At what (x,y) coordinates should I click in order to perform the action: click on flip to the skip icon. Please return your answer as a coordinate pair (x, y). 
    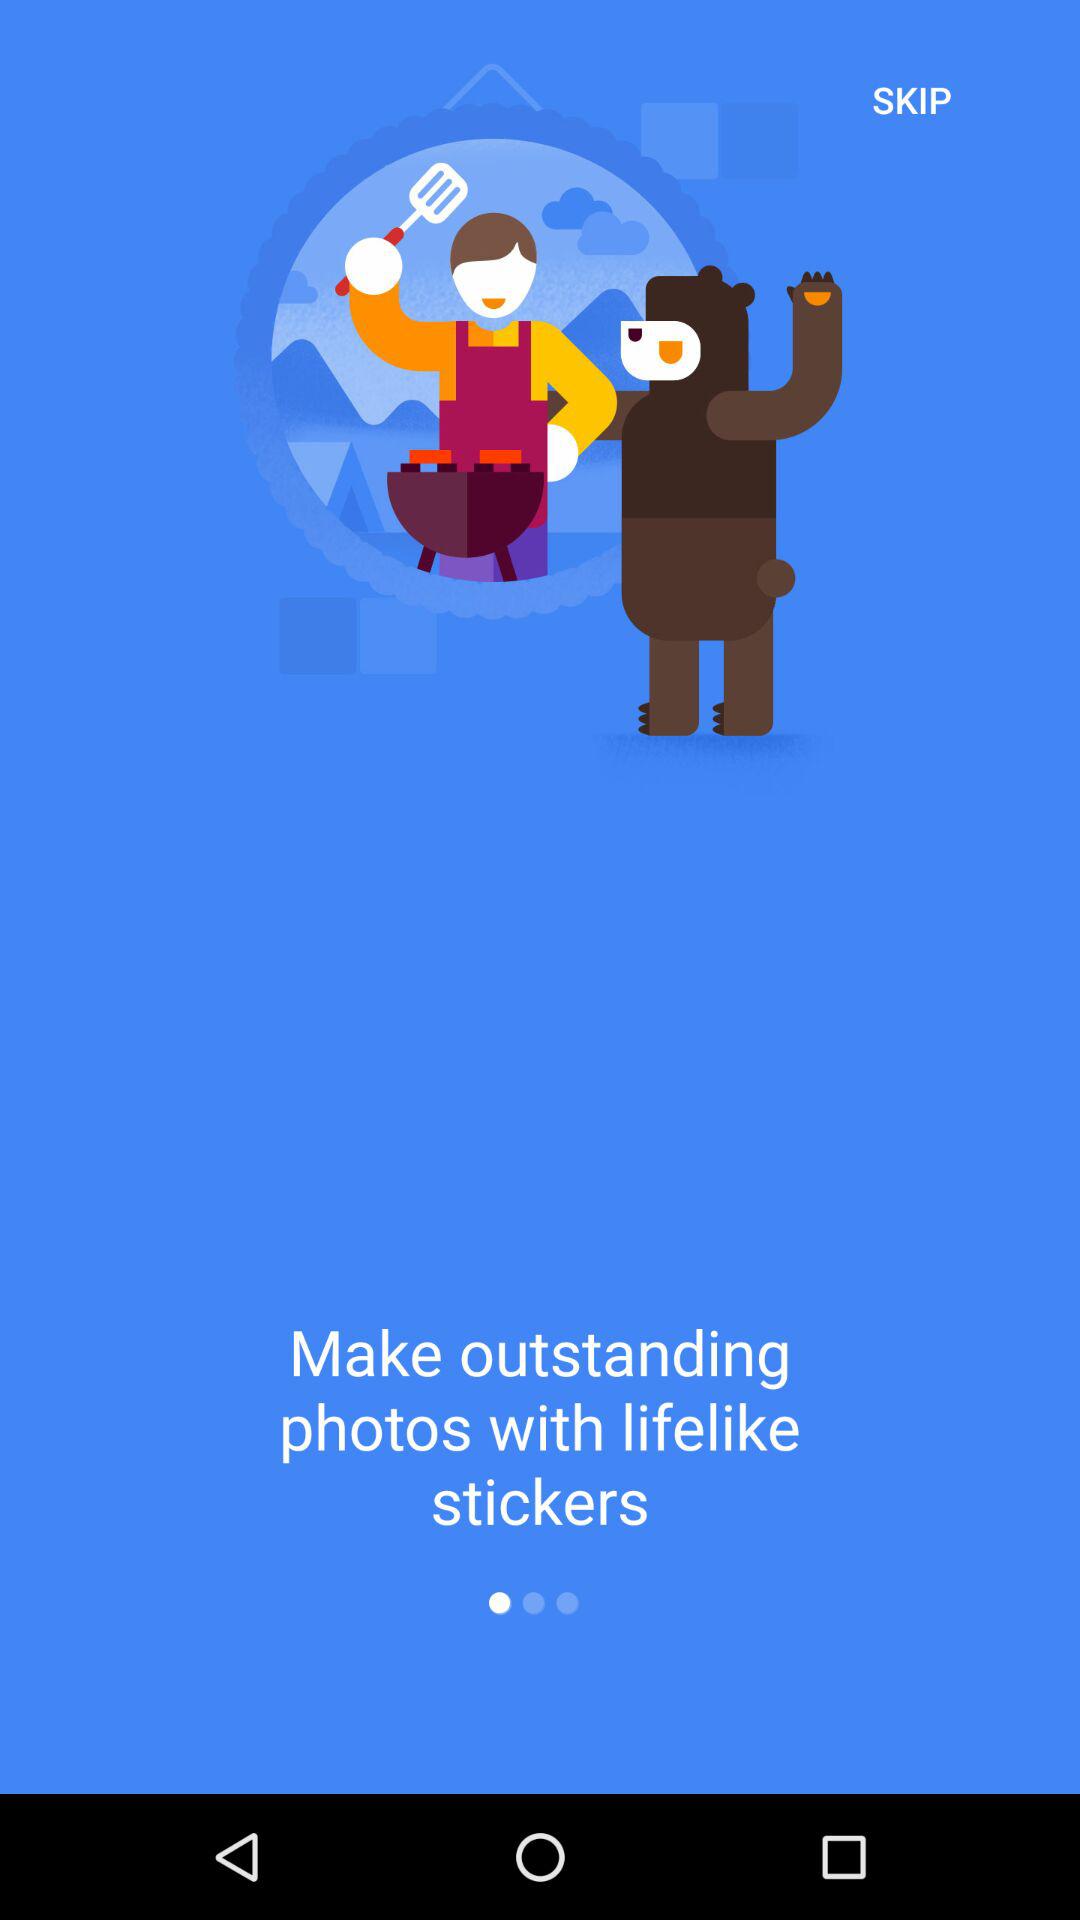
    Looking at the image, I should click on (912, 99).